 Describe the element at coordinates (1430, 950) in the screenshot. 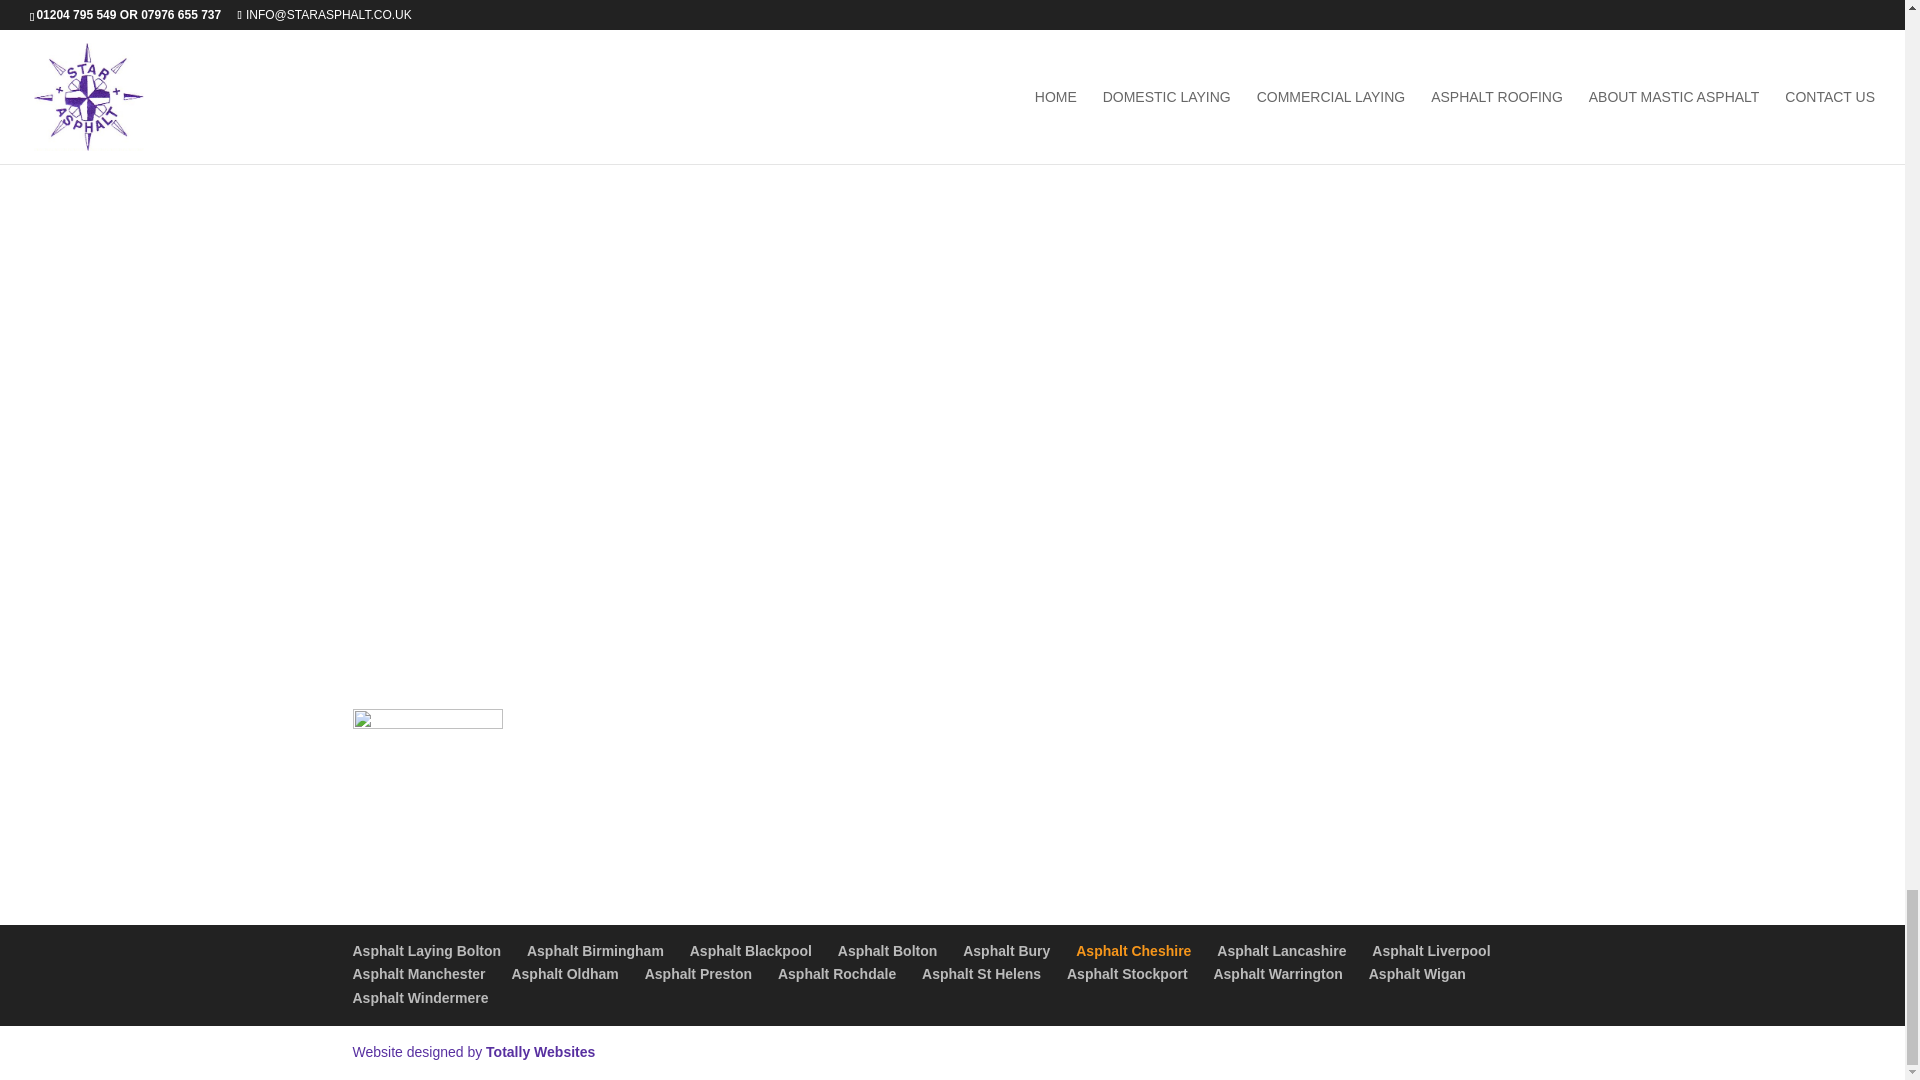

I see `Asphalt Liverpool` at that location.